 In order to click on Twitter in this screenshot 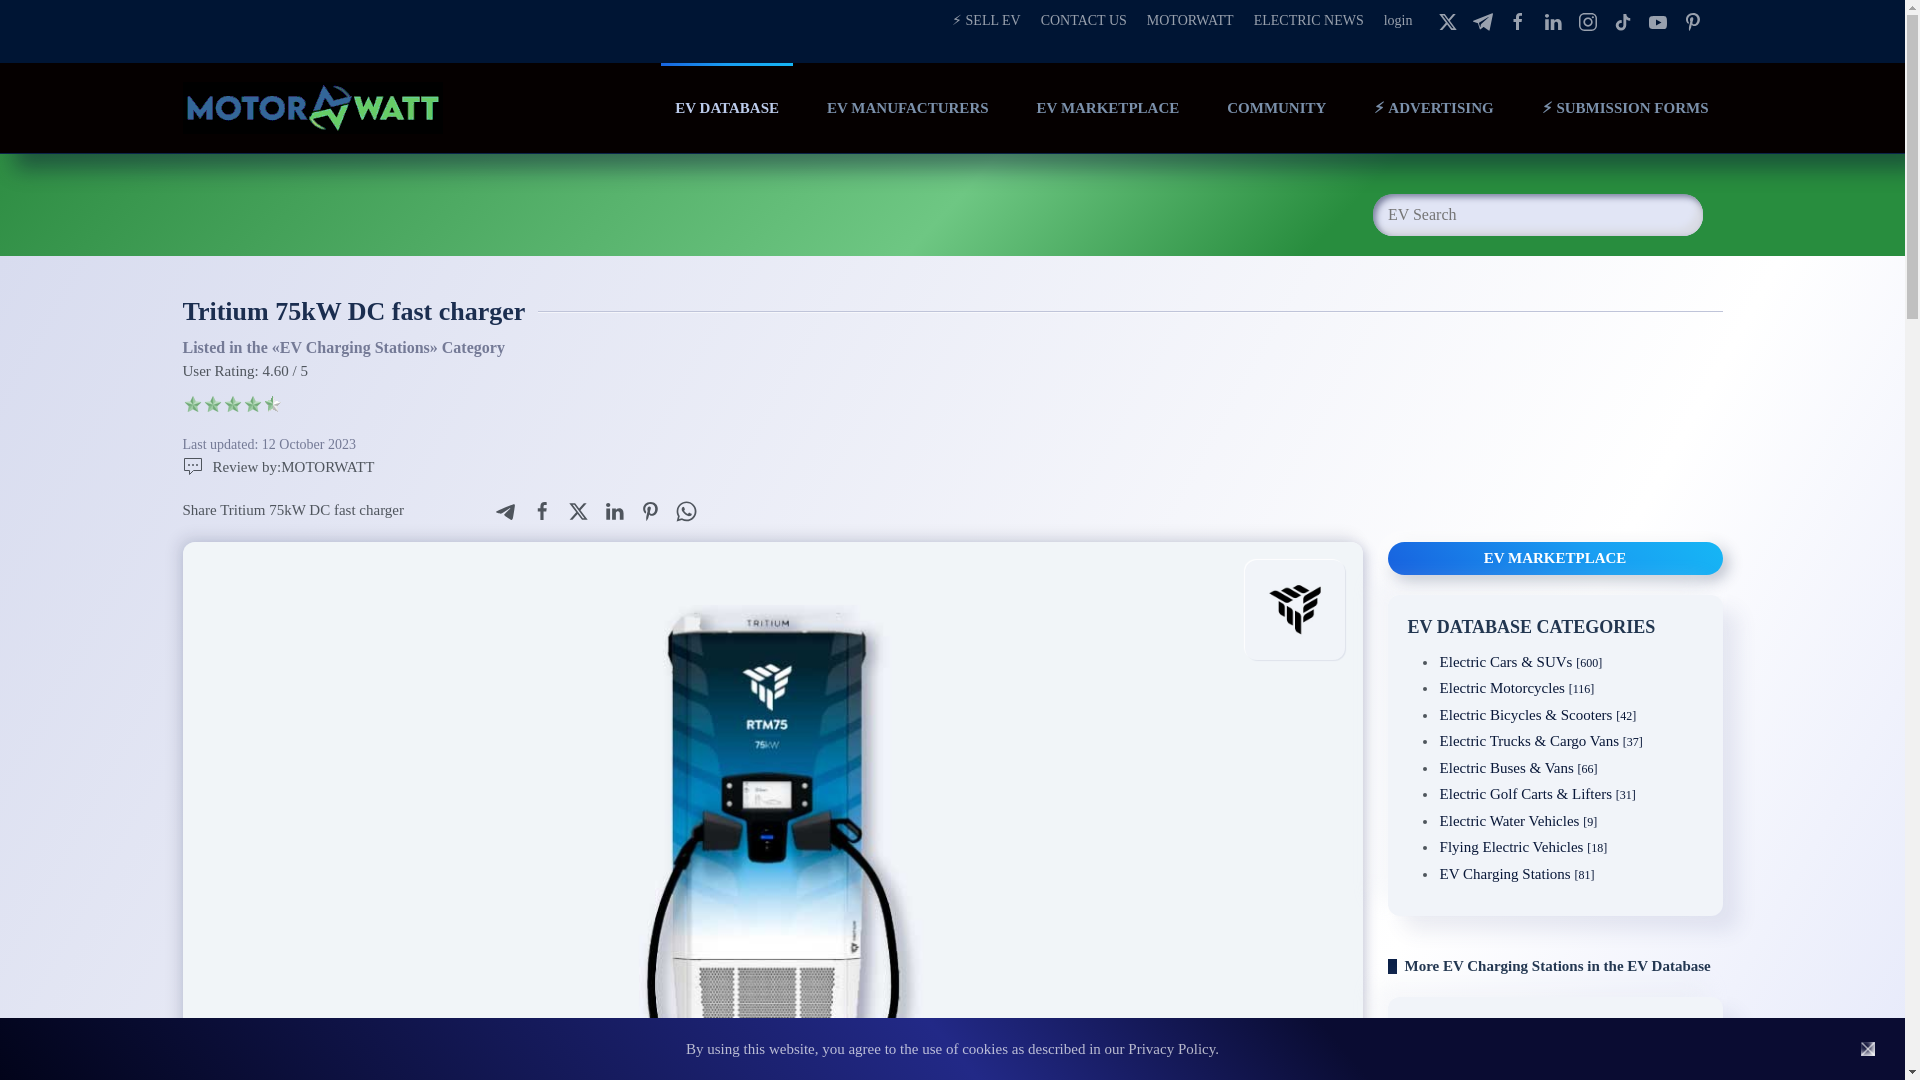, I will do `click(578, 511)`.